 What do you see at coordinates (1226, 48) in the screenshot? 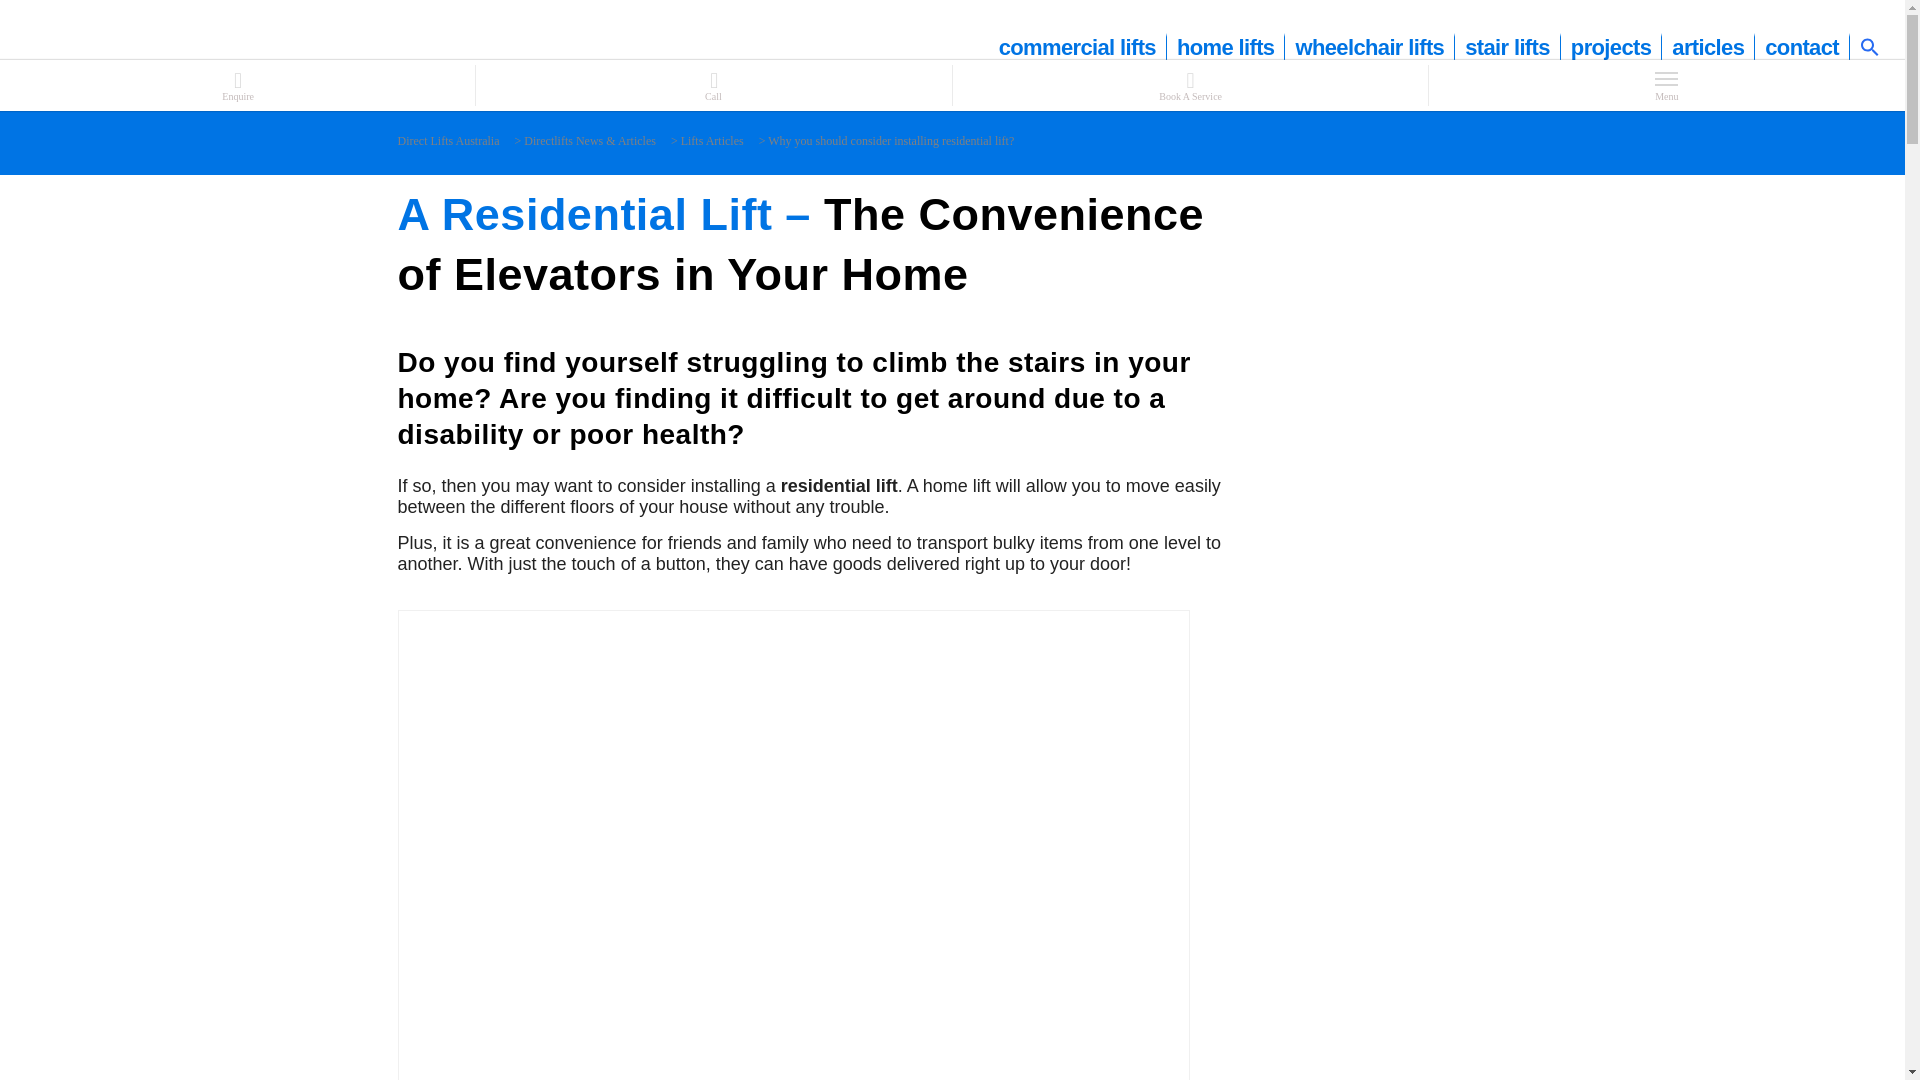
I see `home lifts` at bounding box center [1226, 48].